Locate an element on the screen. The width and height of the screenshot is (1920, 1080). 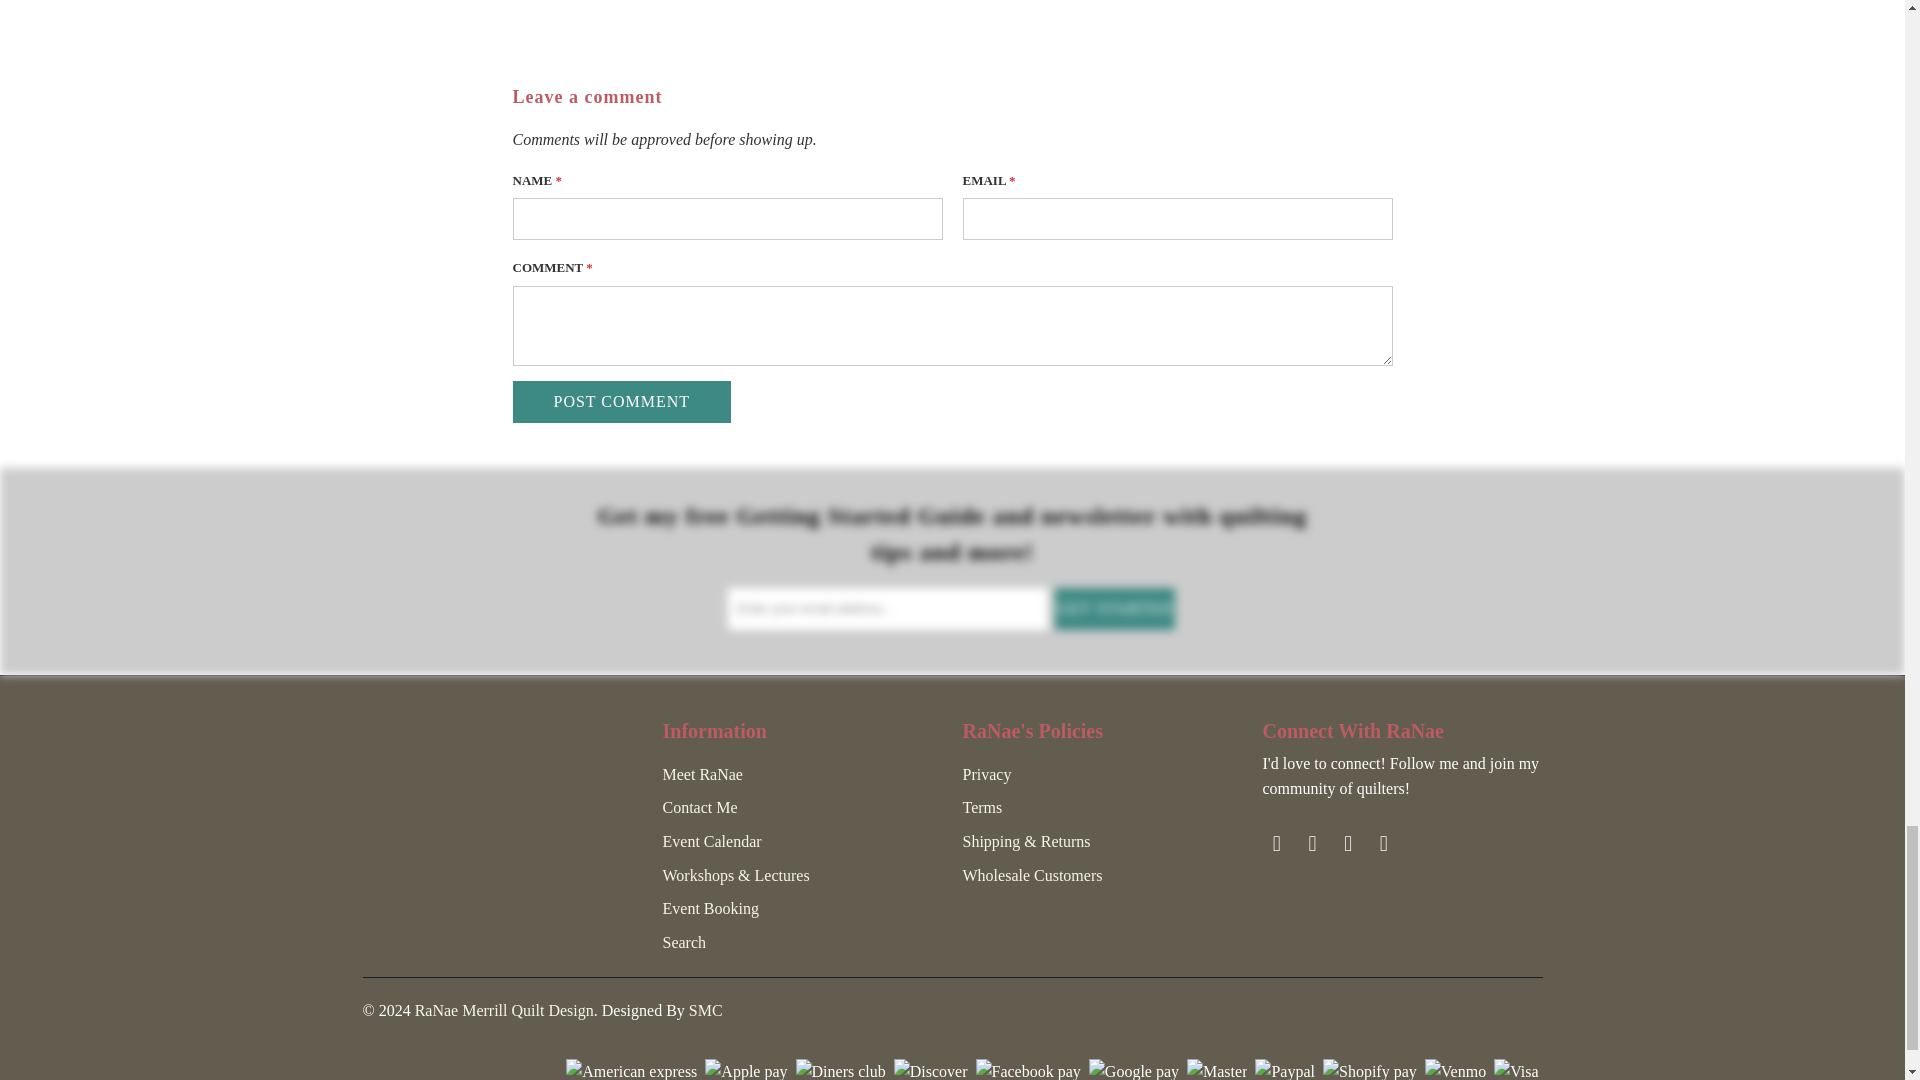
RaNae Merrill Quilt Design on Facebook is located at coordinates (1276, 844).